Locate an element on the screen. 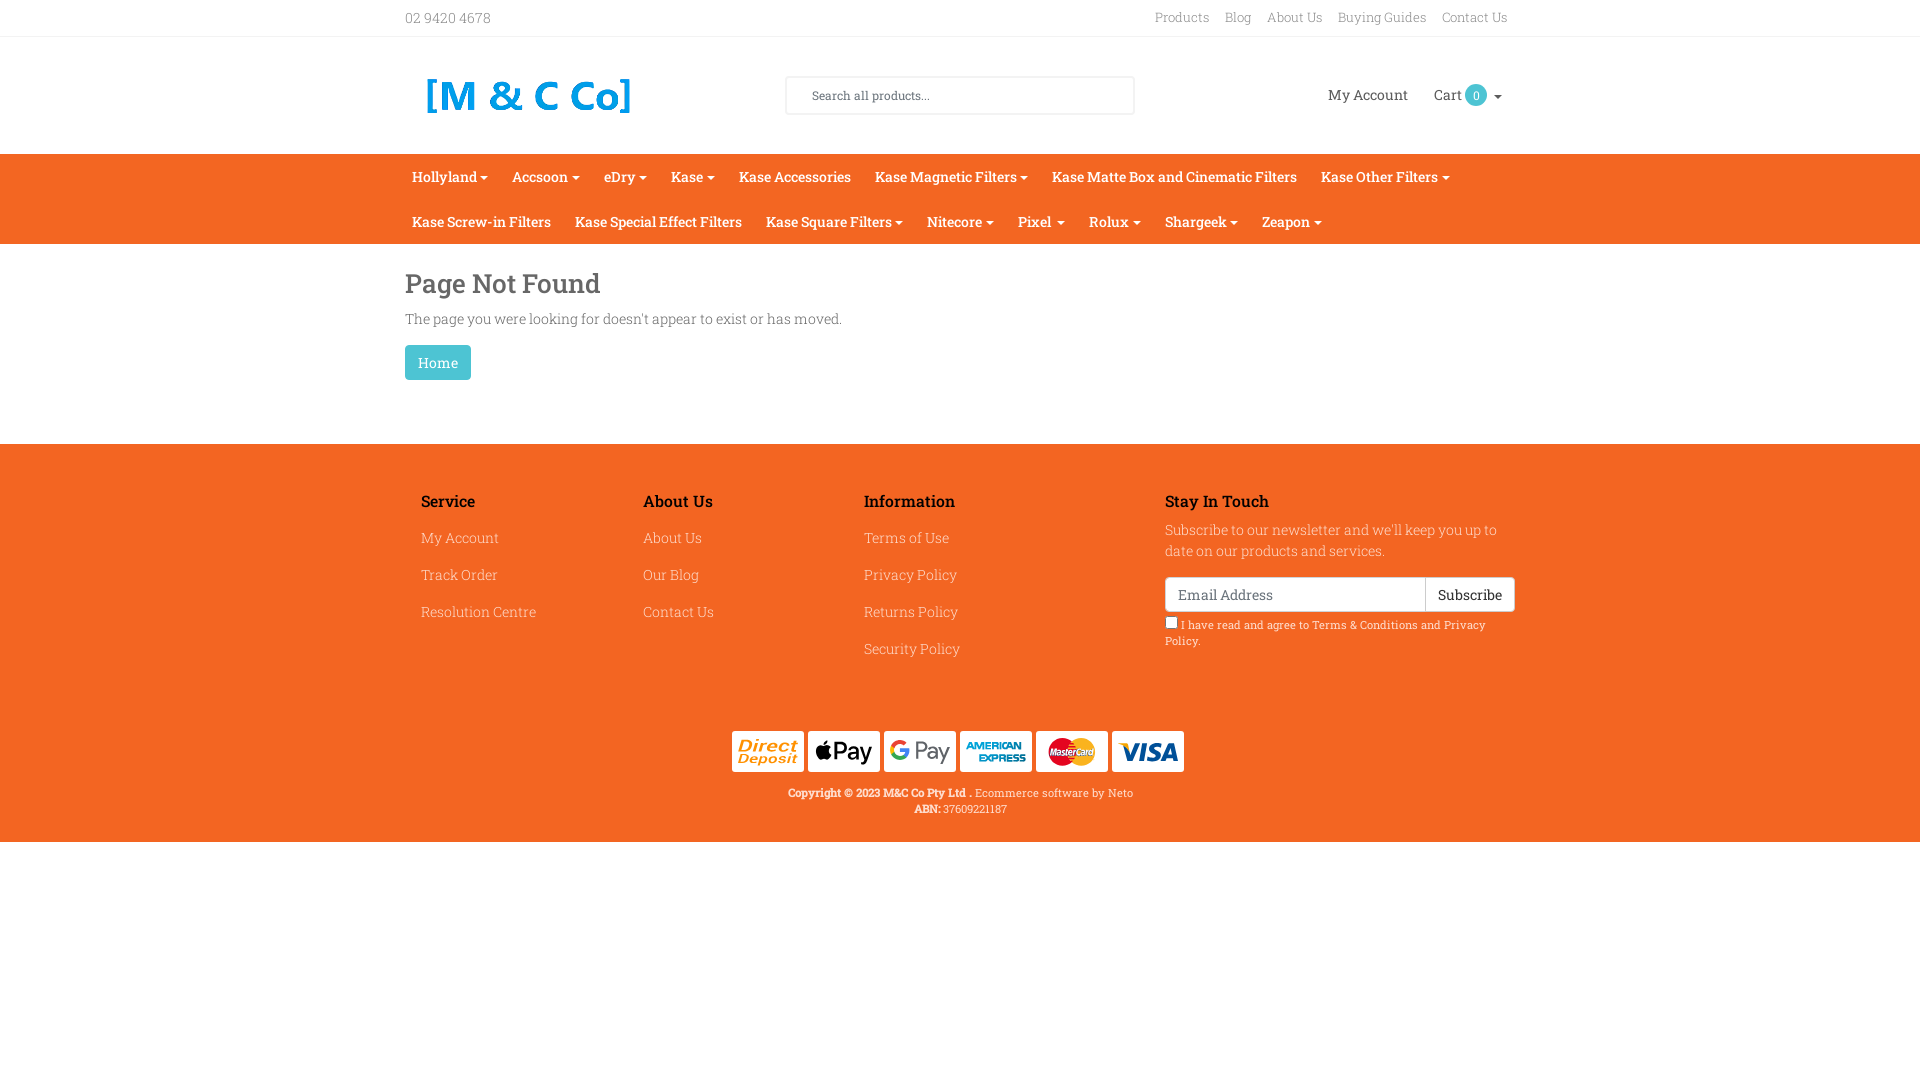 The width and height of the screenshot is (1920, 1080). Terms of Use is located at coordinates (944, 538).